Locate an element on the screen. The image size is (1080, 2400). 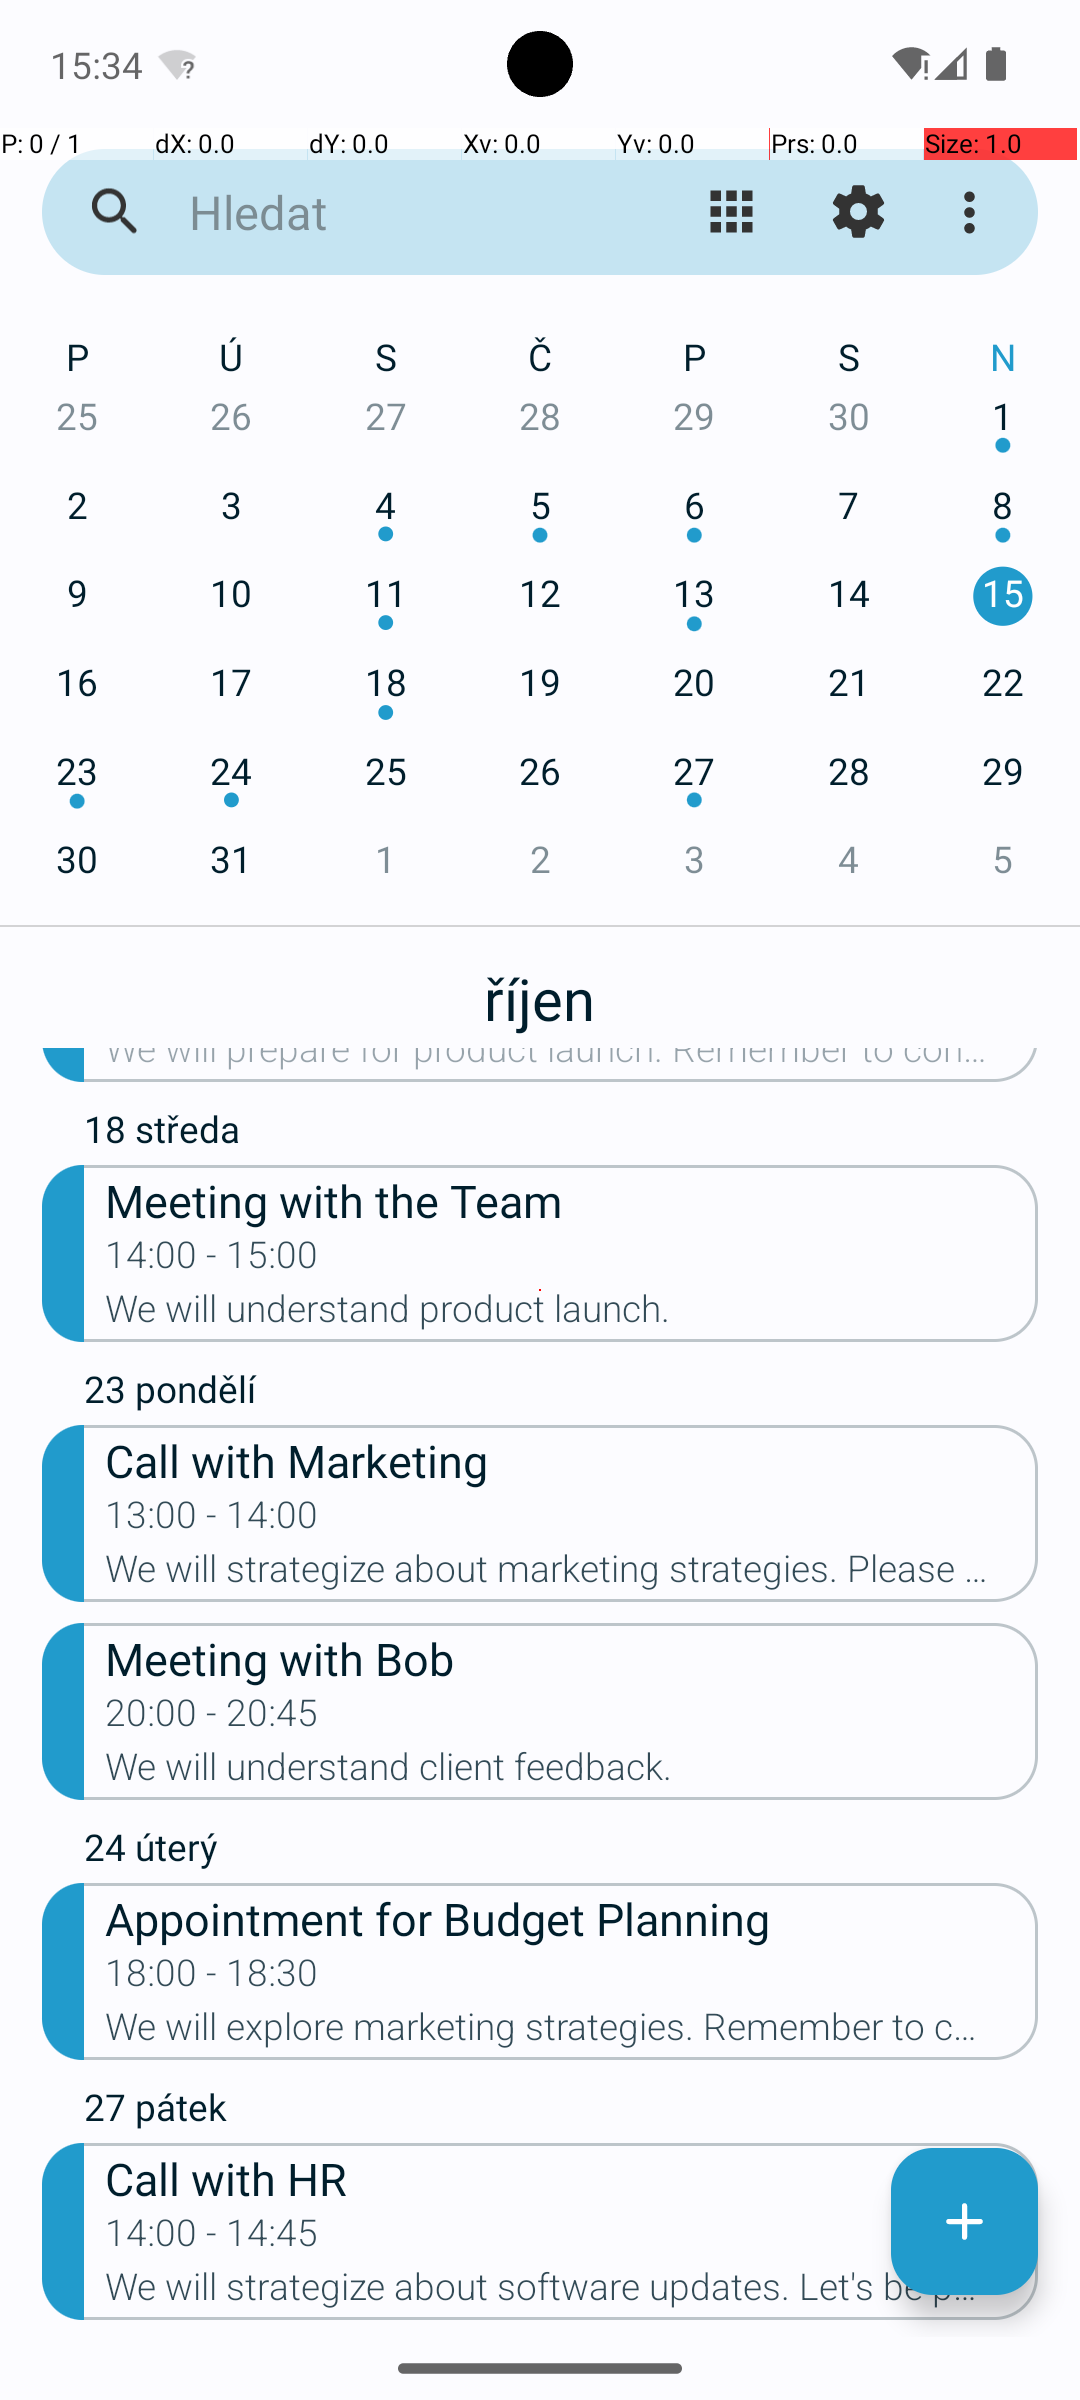
We will prepare for product launch. Remember to confirm attendance. is located at coordinates (572, 1065).